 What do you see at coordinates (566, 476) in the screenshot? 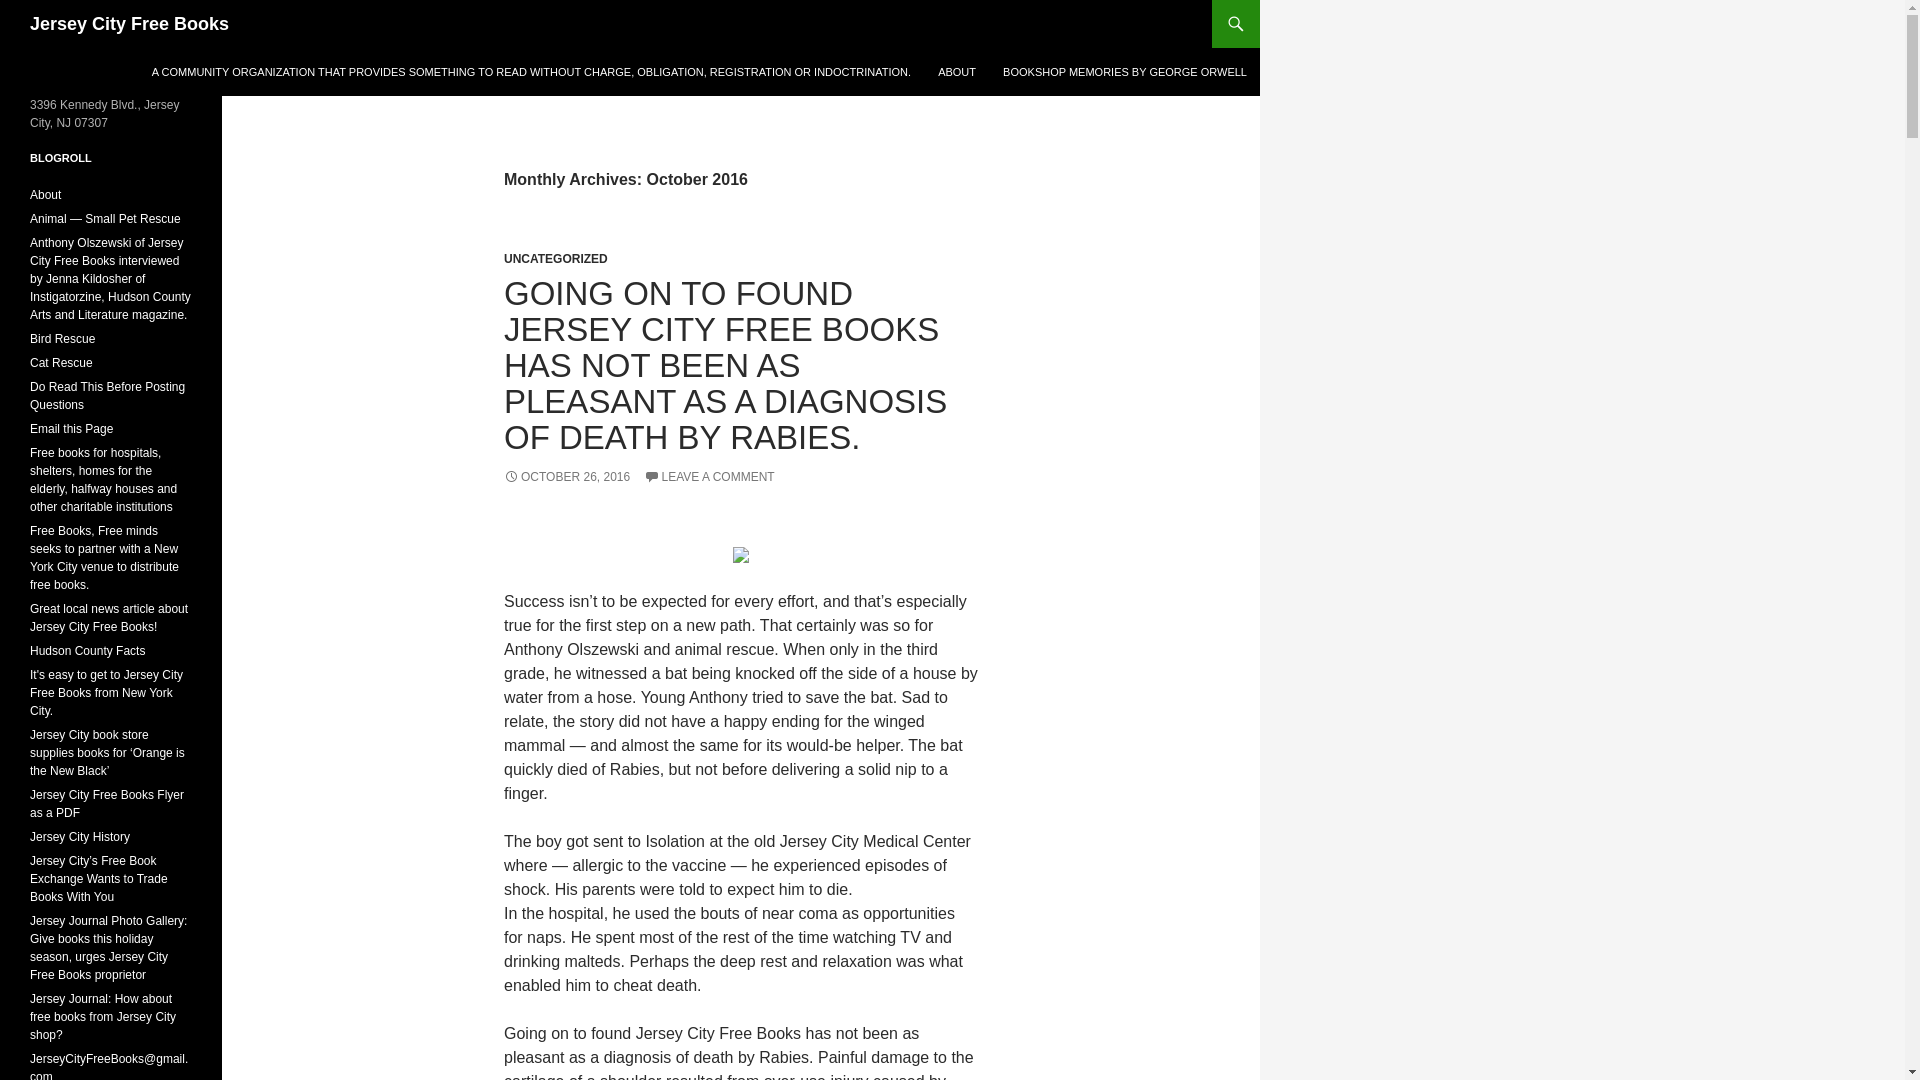
I see `OCTOBER 26, 2016` at bounding box center [566, 476].